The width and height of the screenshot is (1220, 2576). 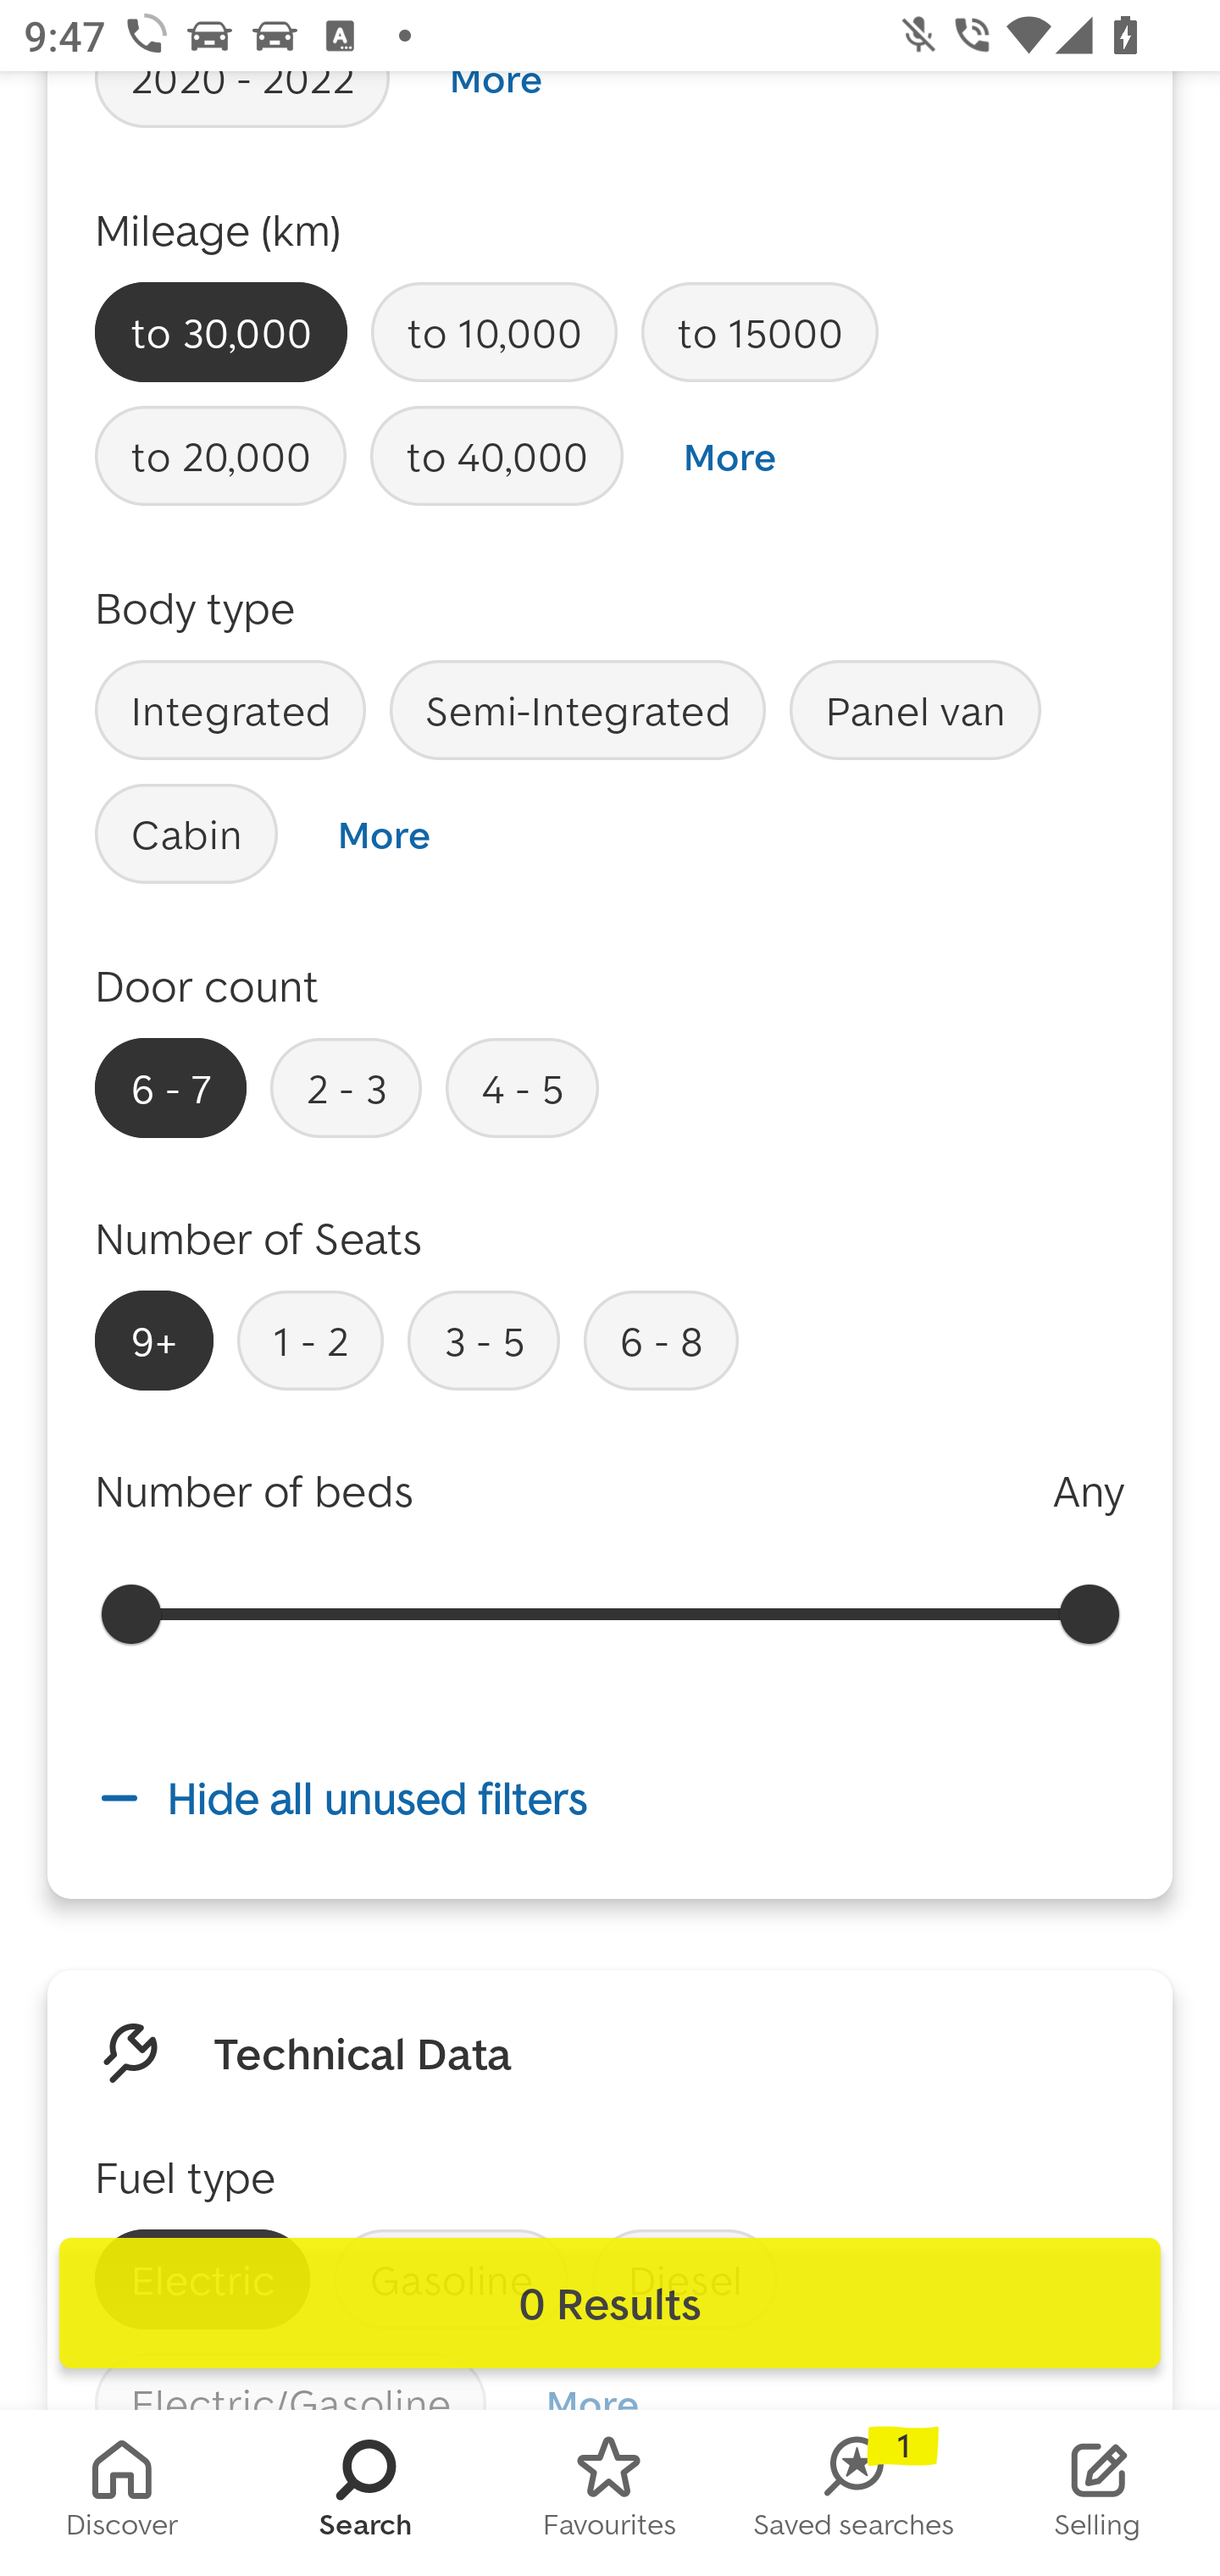 What do you see at coordinates (522, 1088) in the screenshot?
I see `4 - 5` at bounding box center [522, 1088].